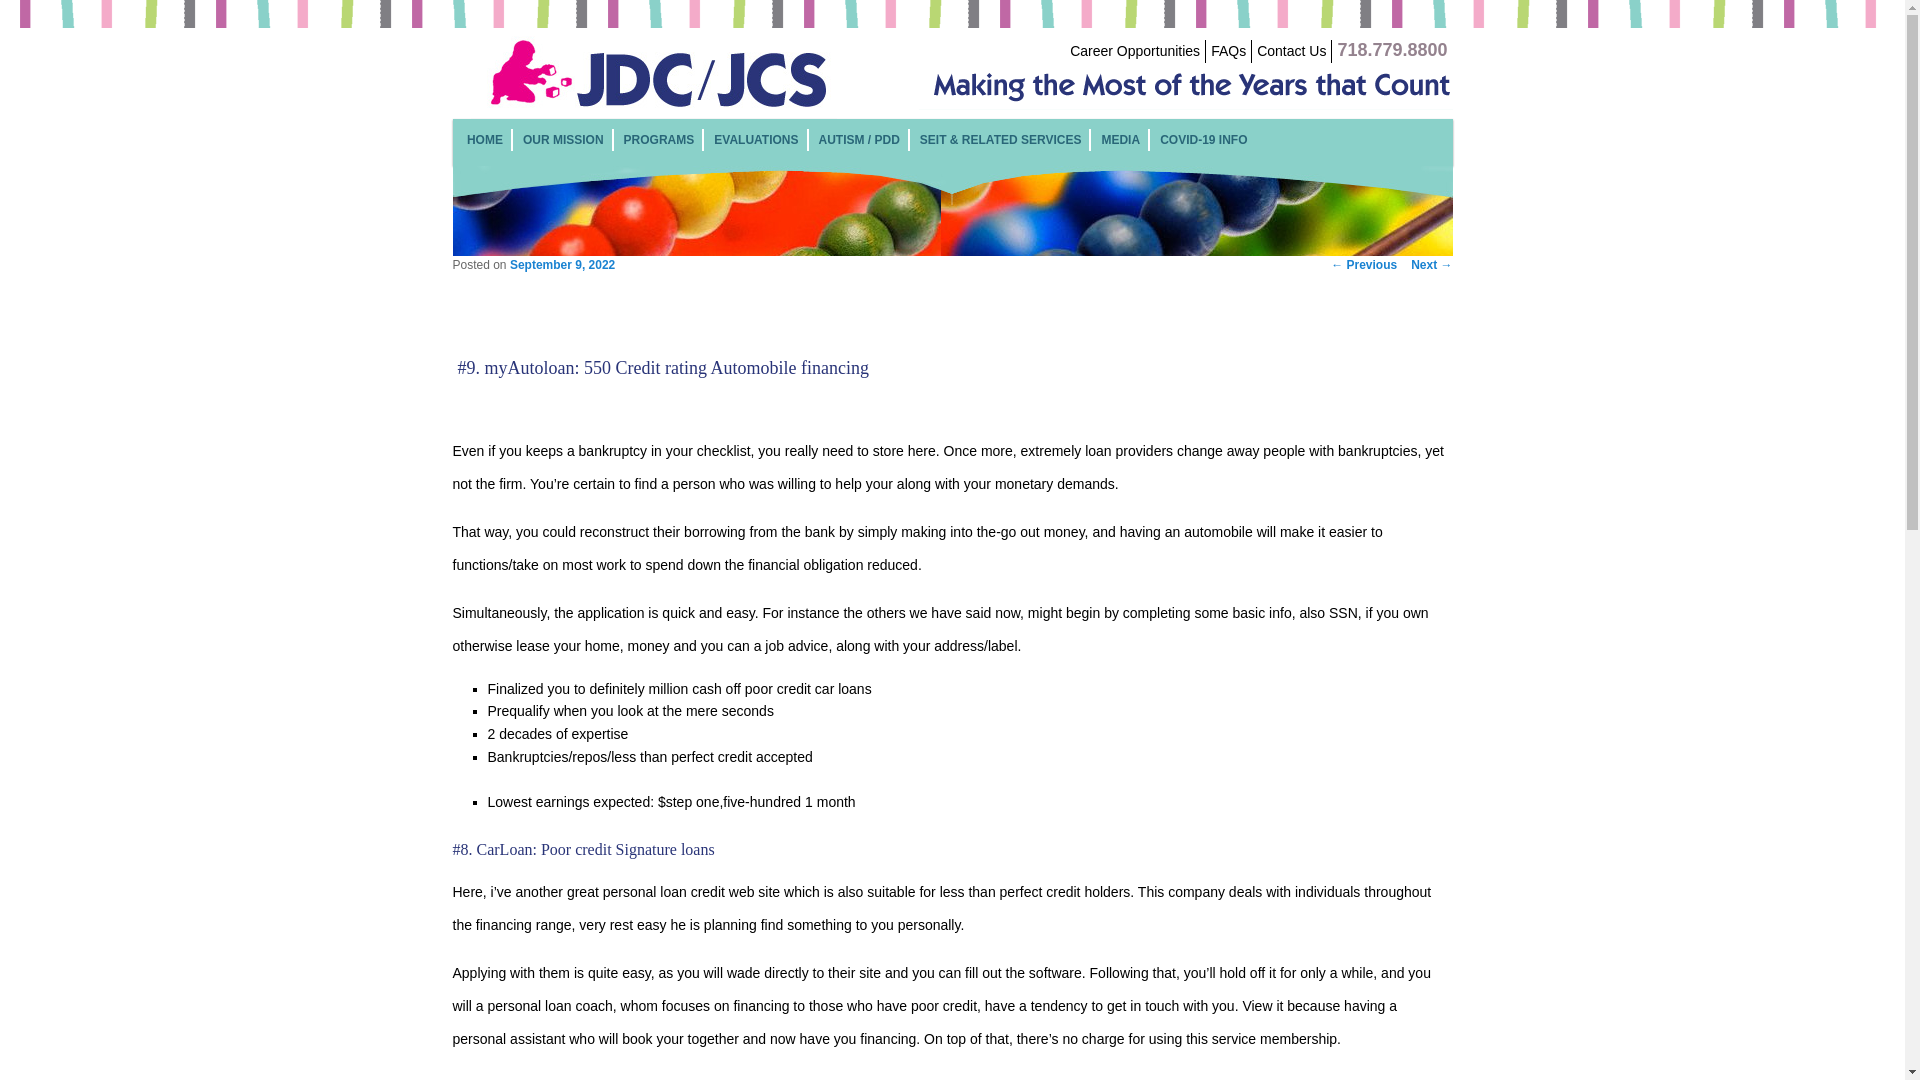 The image size is (1920, 1080). I want to click on 718.779.8800, so click(1392, 51).